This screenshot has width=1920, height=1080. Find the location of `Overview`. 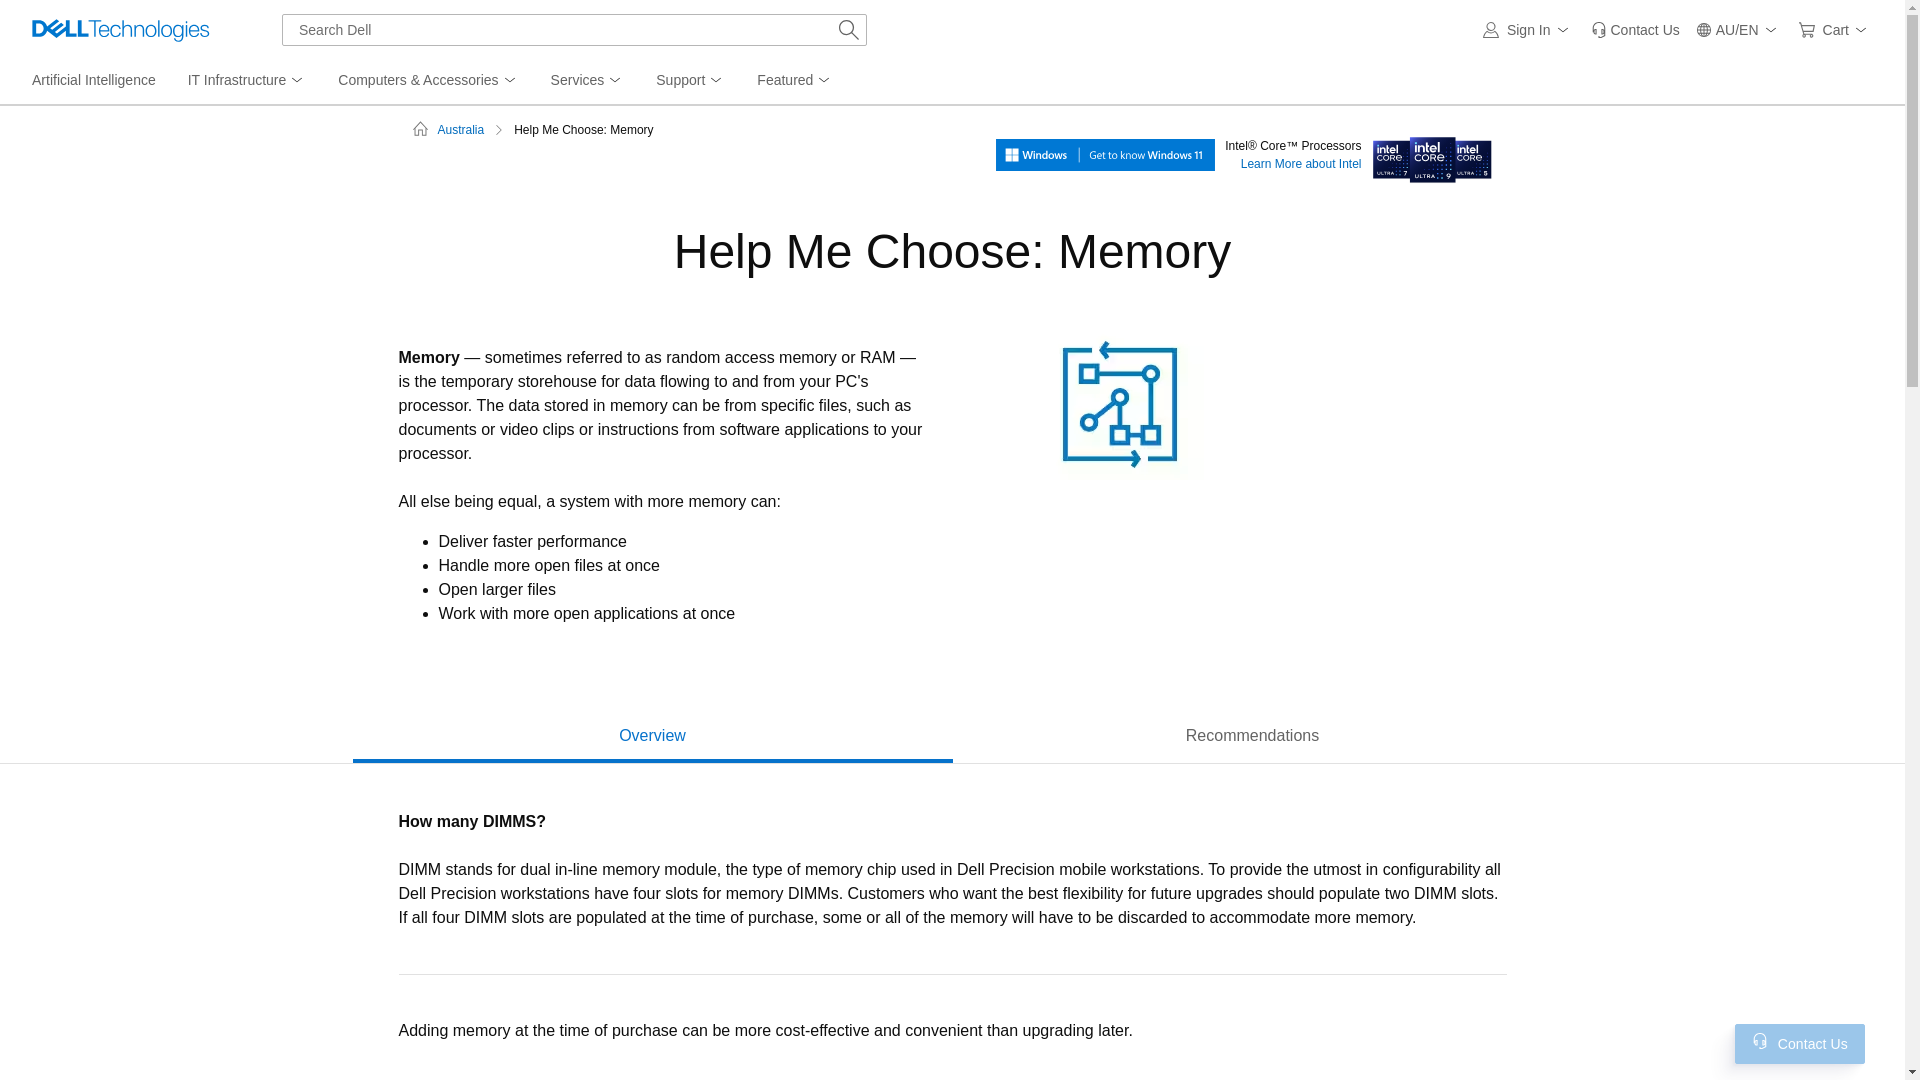

Overview is located at coordinates (652, 736).